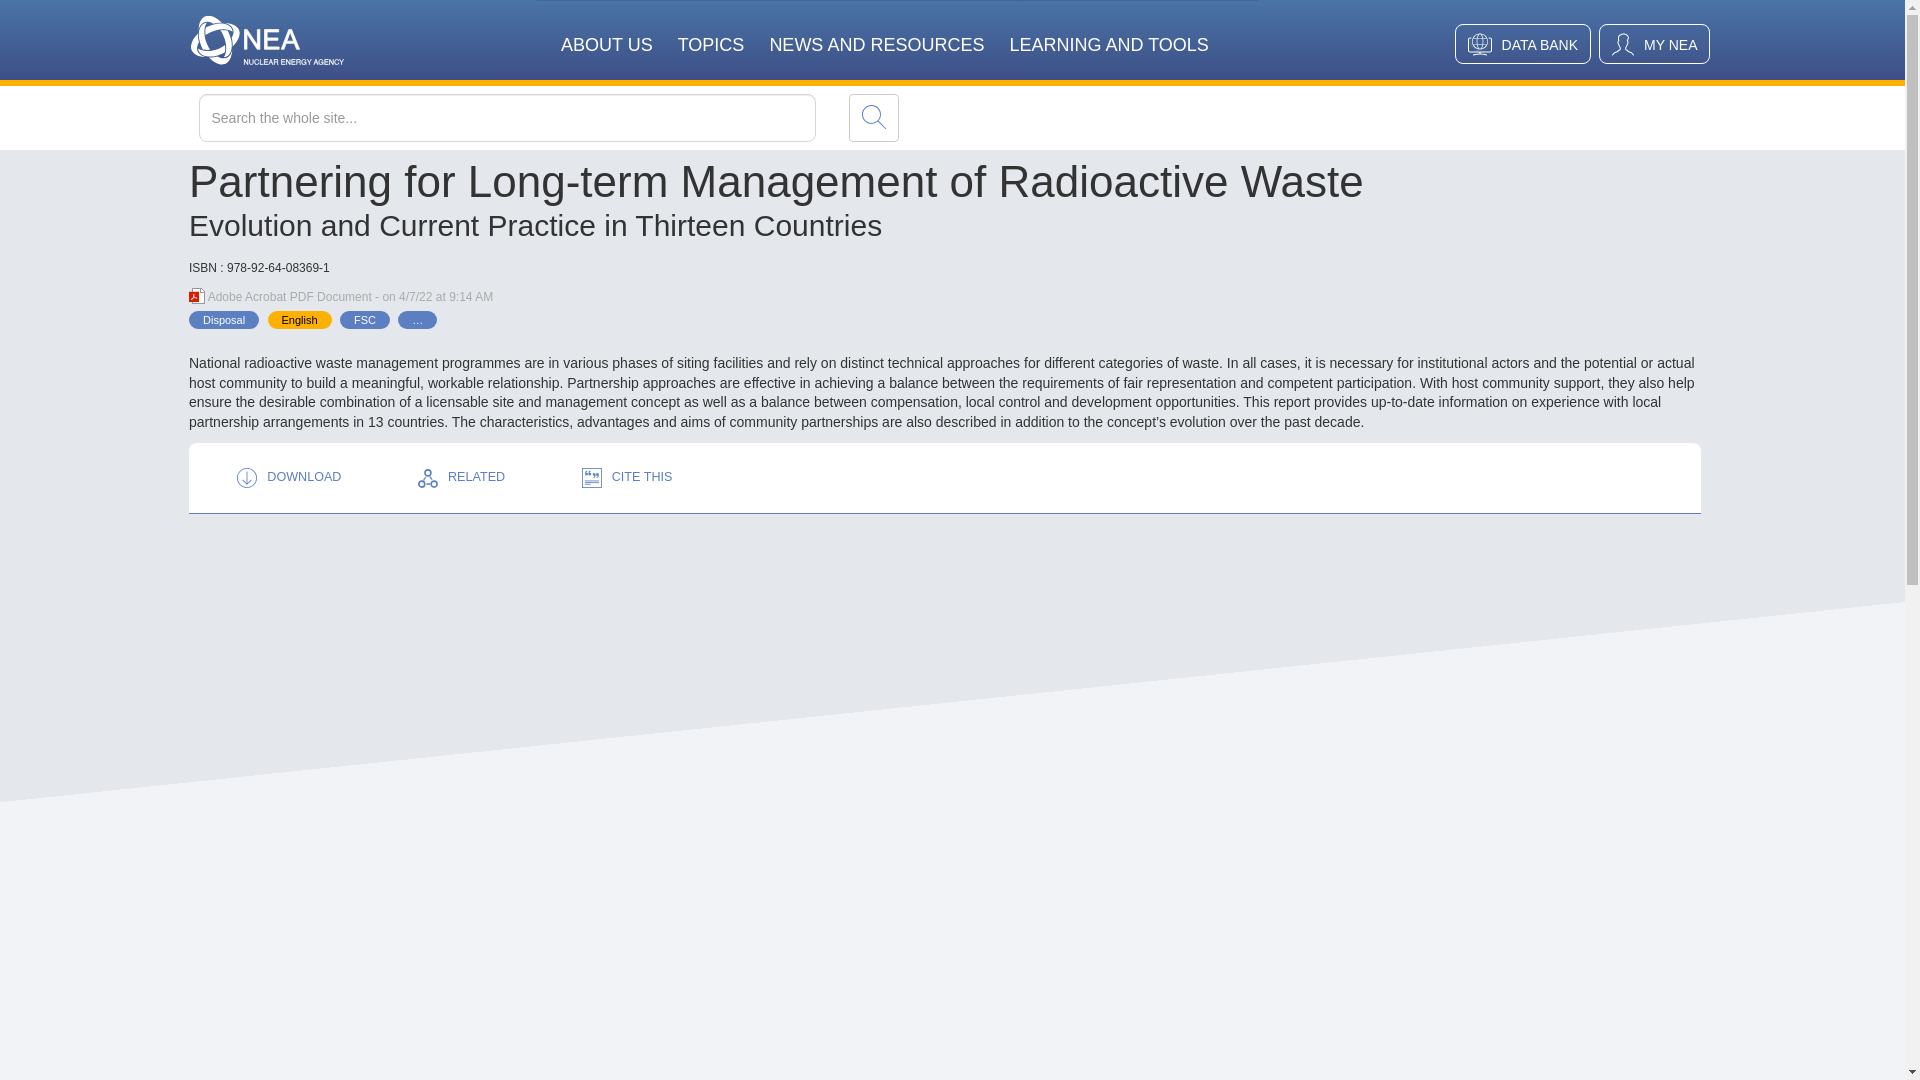  What do you see at coordinates (1108, 31) in the screenshot?
I see `LEARNING AND TOOLS` at bounding box center [1108, 31].